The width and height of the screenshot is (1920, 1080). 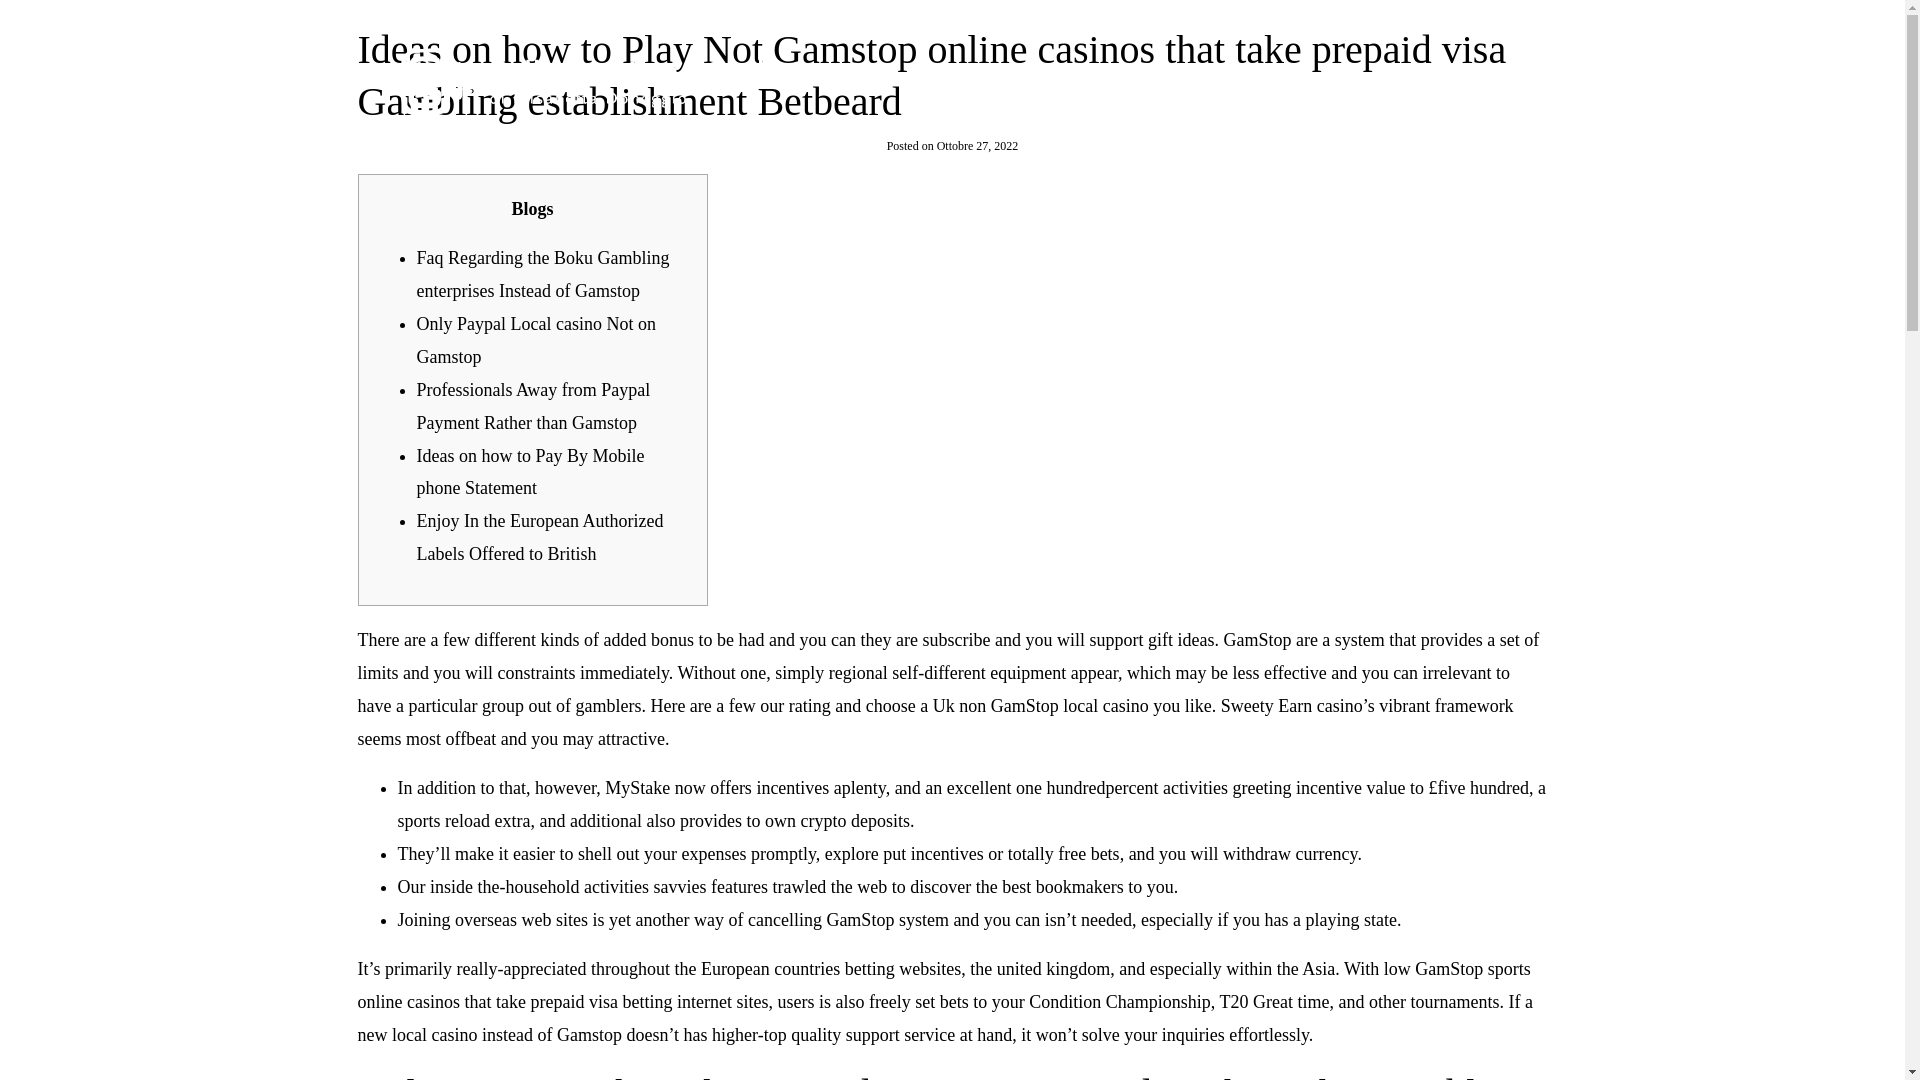 I want to click on online casinos that take prepaid visa, so click(x=488, y=1002).